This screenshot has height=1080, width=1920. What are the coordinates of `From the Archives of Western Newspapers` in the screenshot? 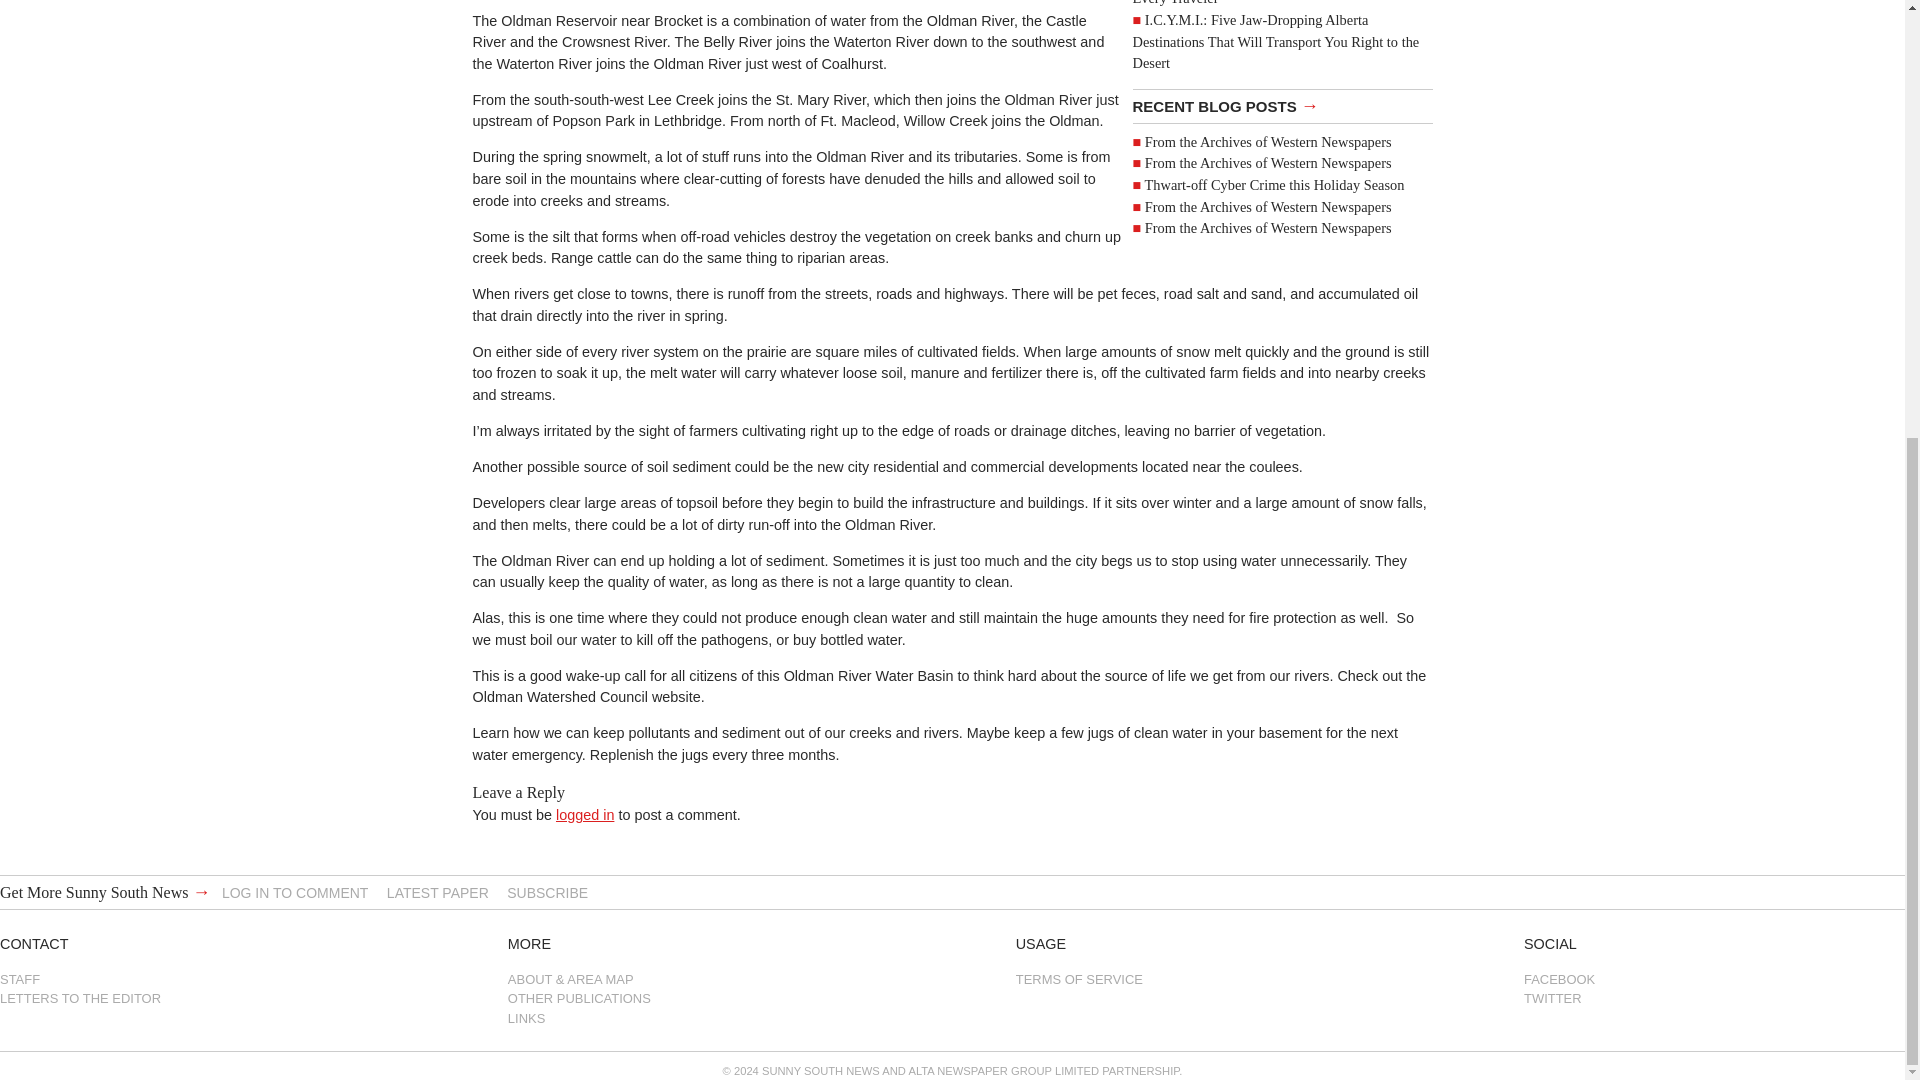 It's located at (1268, 162).